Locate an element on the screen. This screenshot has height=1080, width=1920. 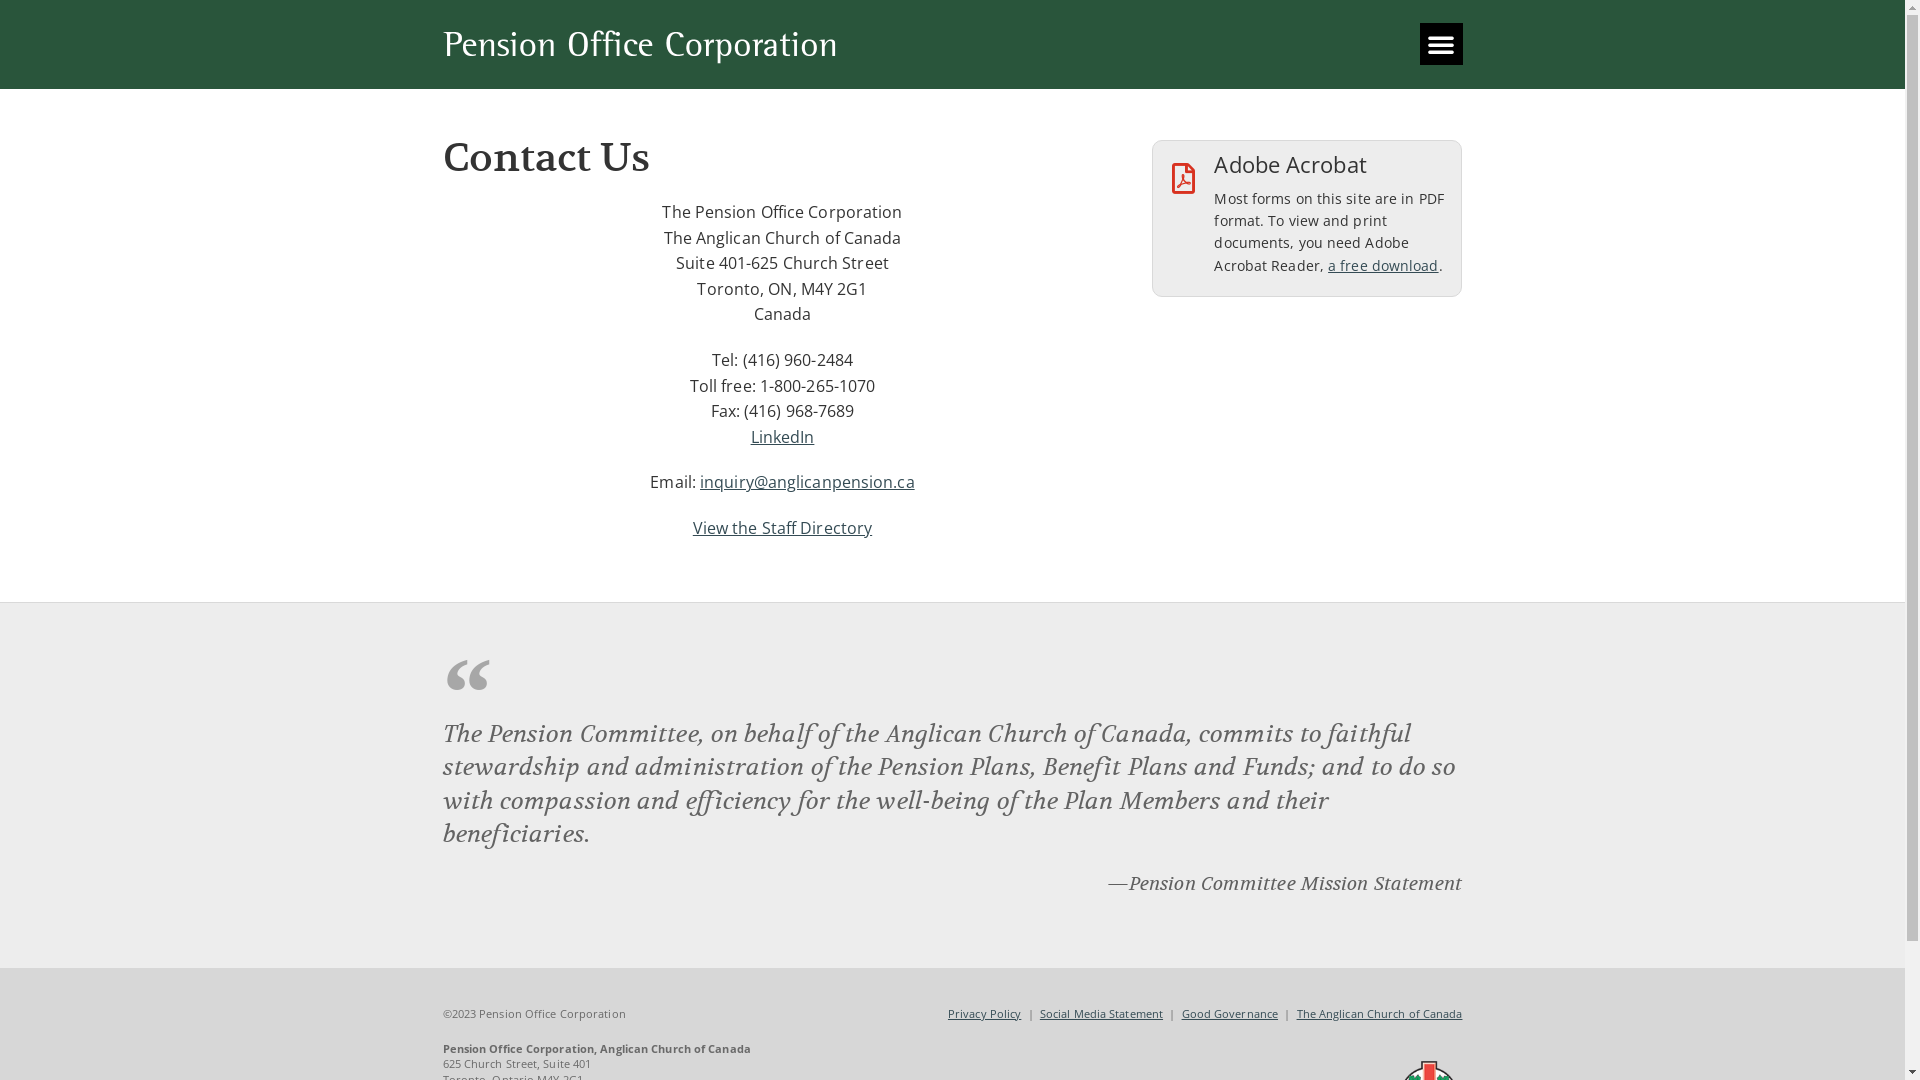
The Anglican Church of Canada is located at coordinates (1380, 1014).